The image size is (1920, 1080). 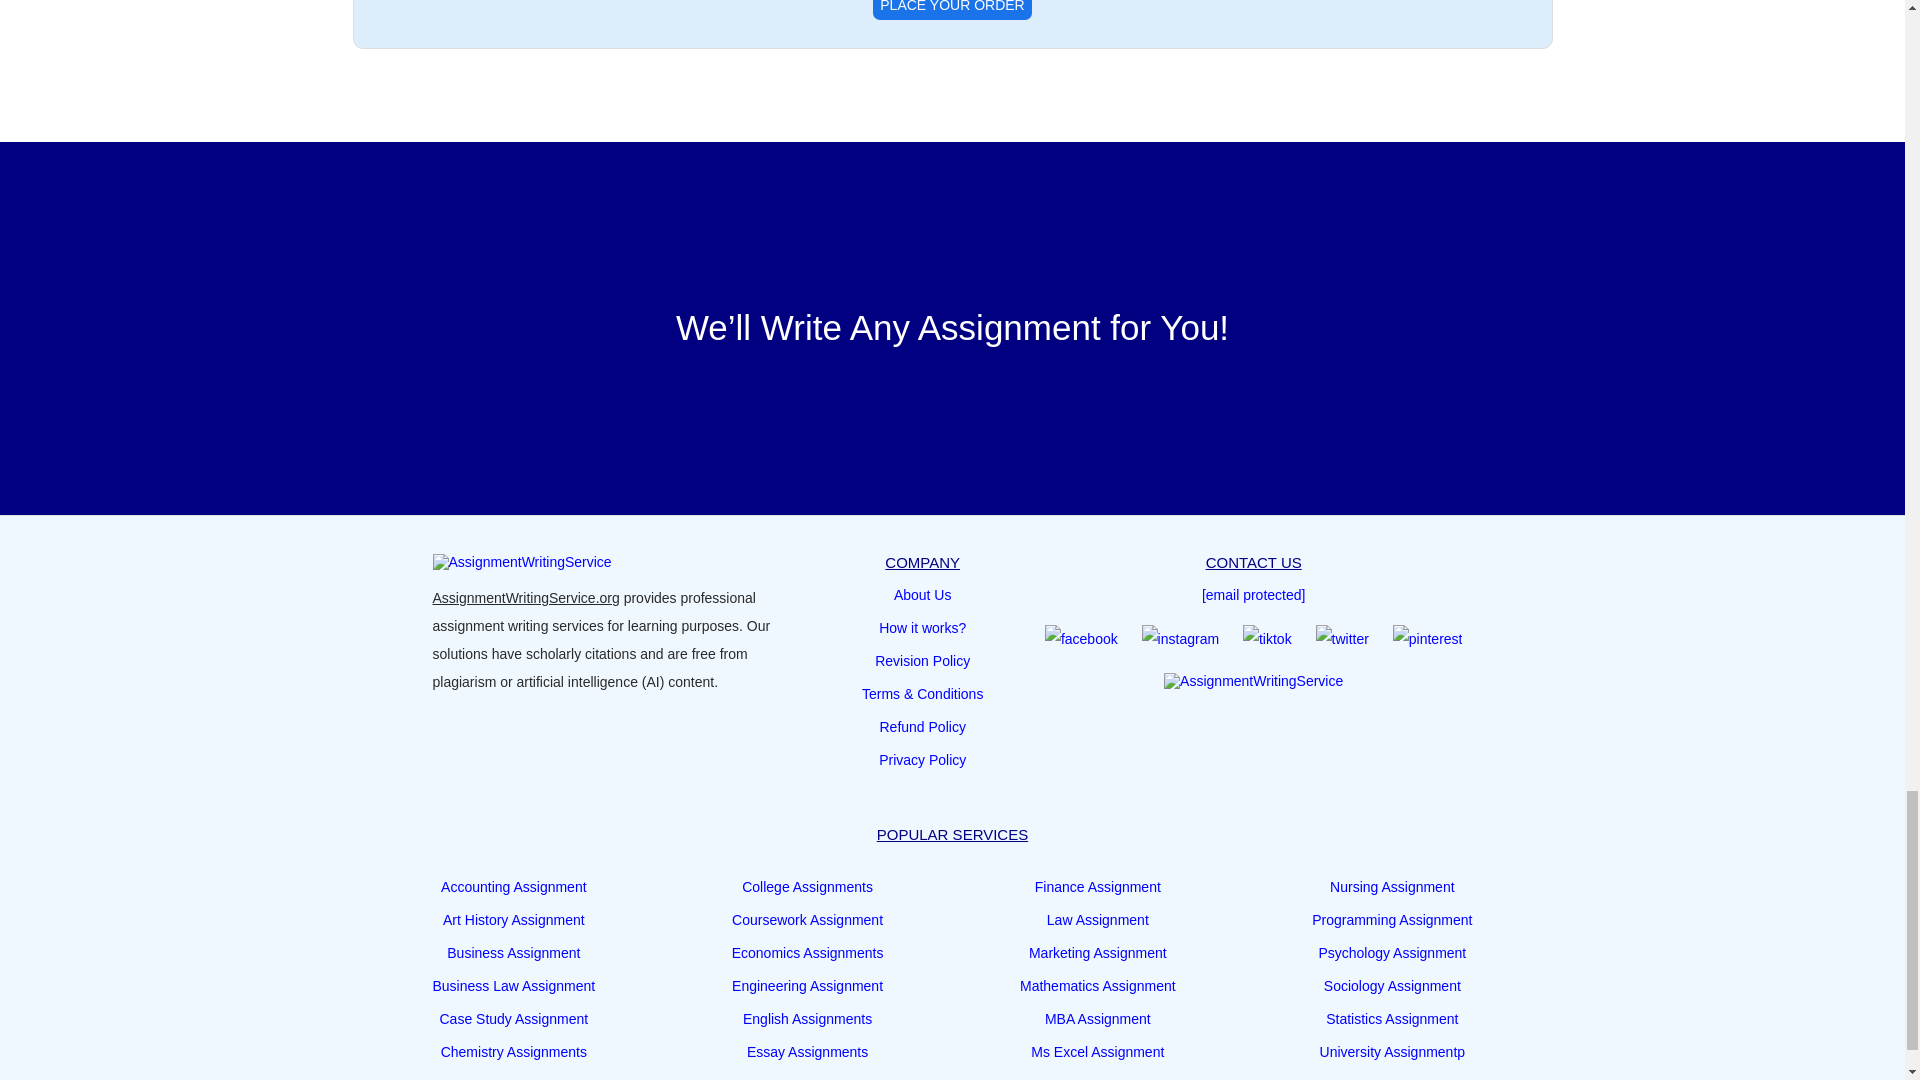 What do you see at coordinates (514, 986) in the screenshot?
I see `Business Law Assignment` at bounding box center [514, 986].